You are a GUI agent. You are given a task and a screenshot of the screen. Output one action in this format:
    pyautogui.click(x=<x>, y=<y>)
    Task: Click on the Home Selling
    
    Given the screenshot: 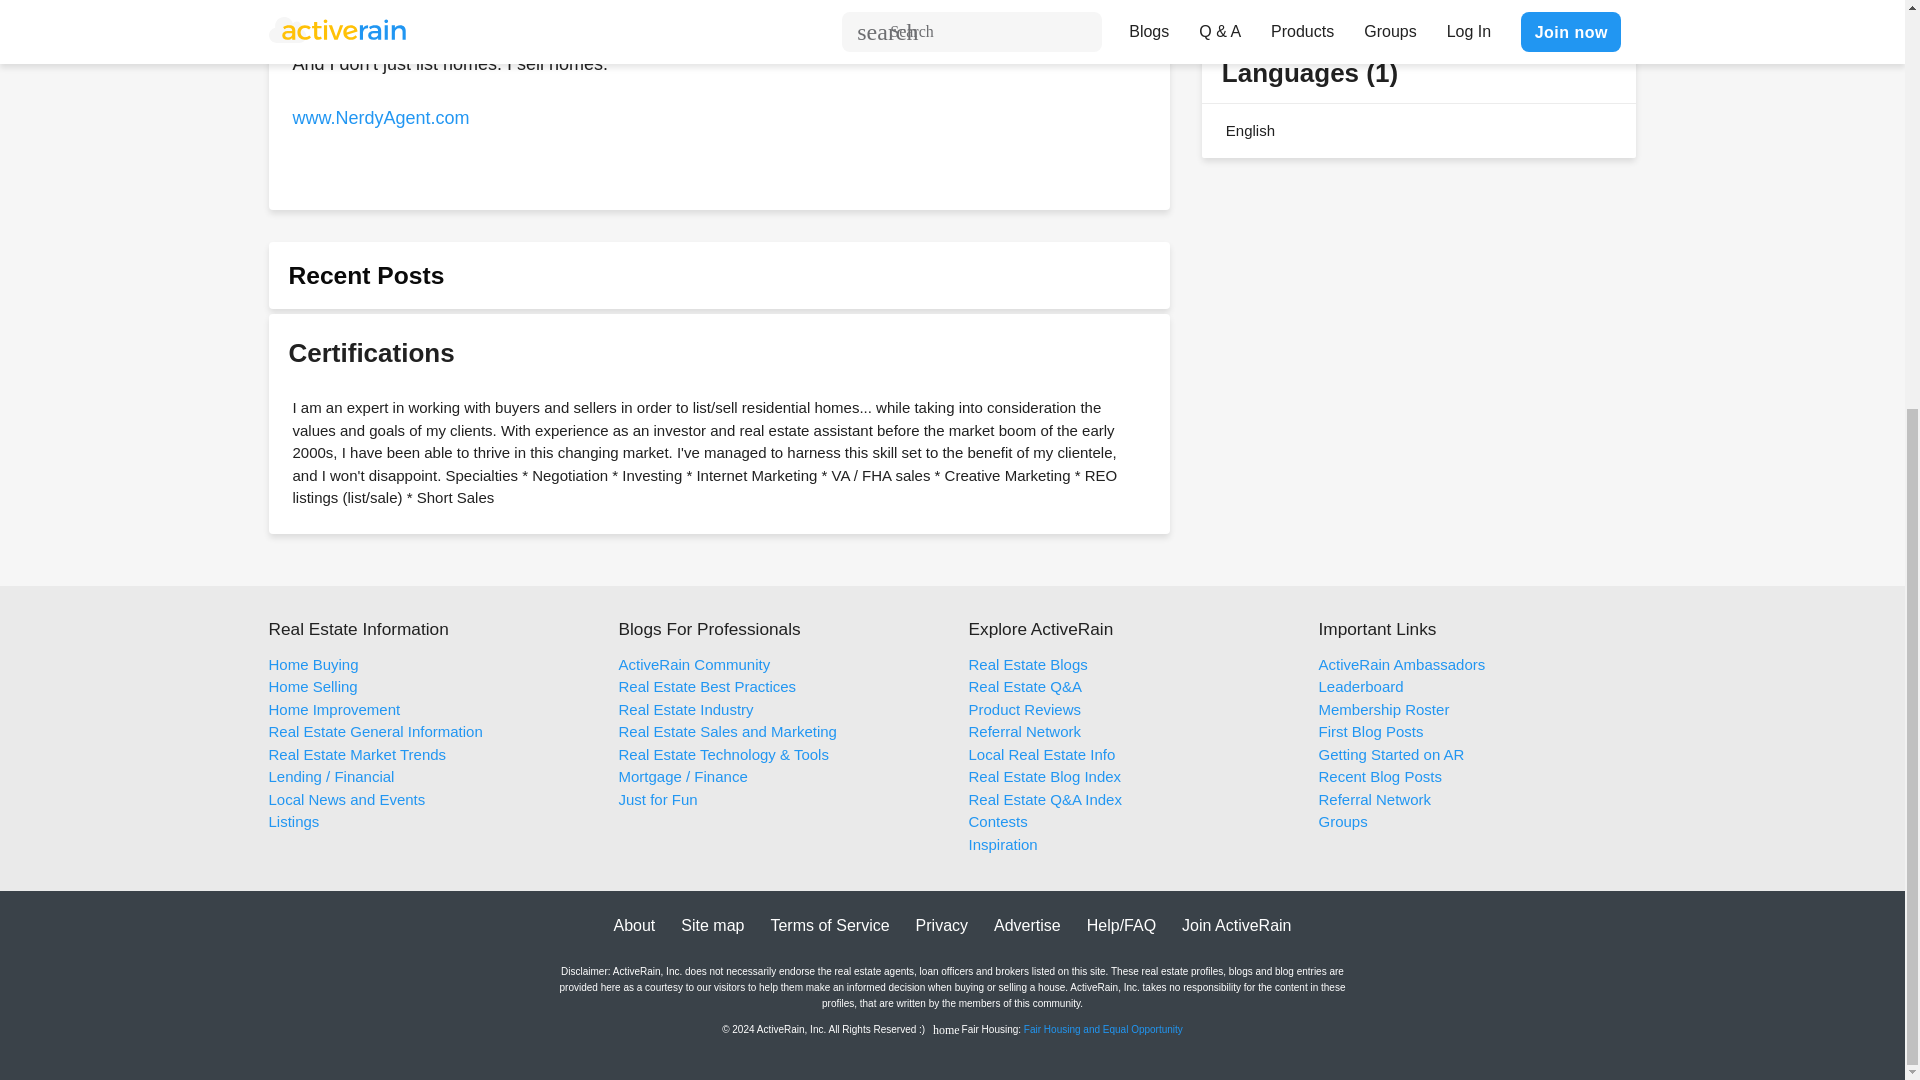 What is the action you would take?
    pyautogui.click(x=312, y=686)
    